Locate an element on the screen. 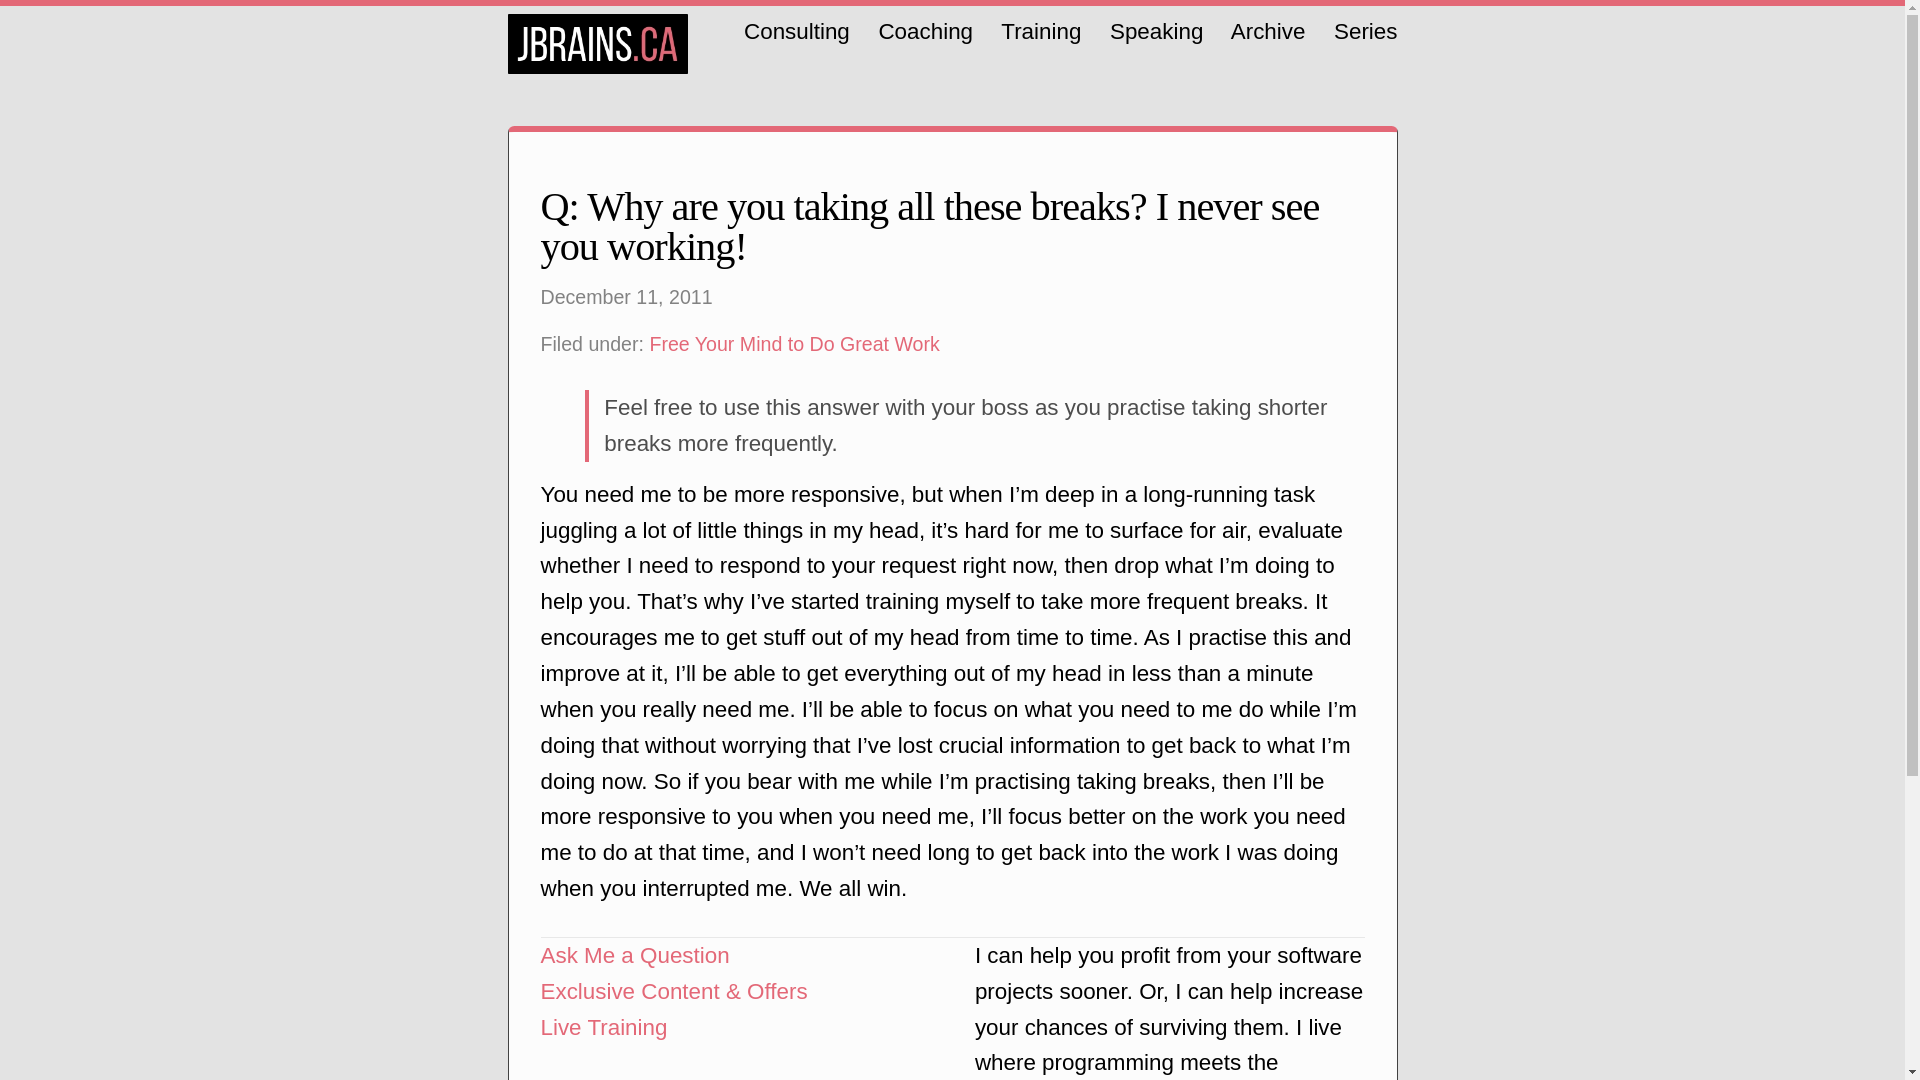  Training is located at coordinates (1040, 32).